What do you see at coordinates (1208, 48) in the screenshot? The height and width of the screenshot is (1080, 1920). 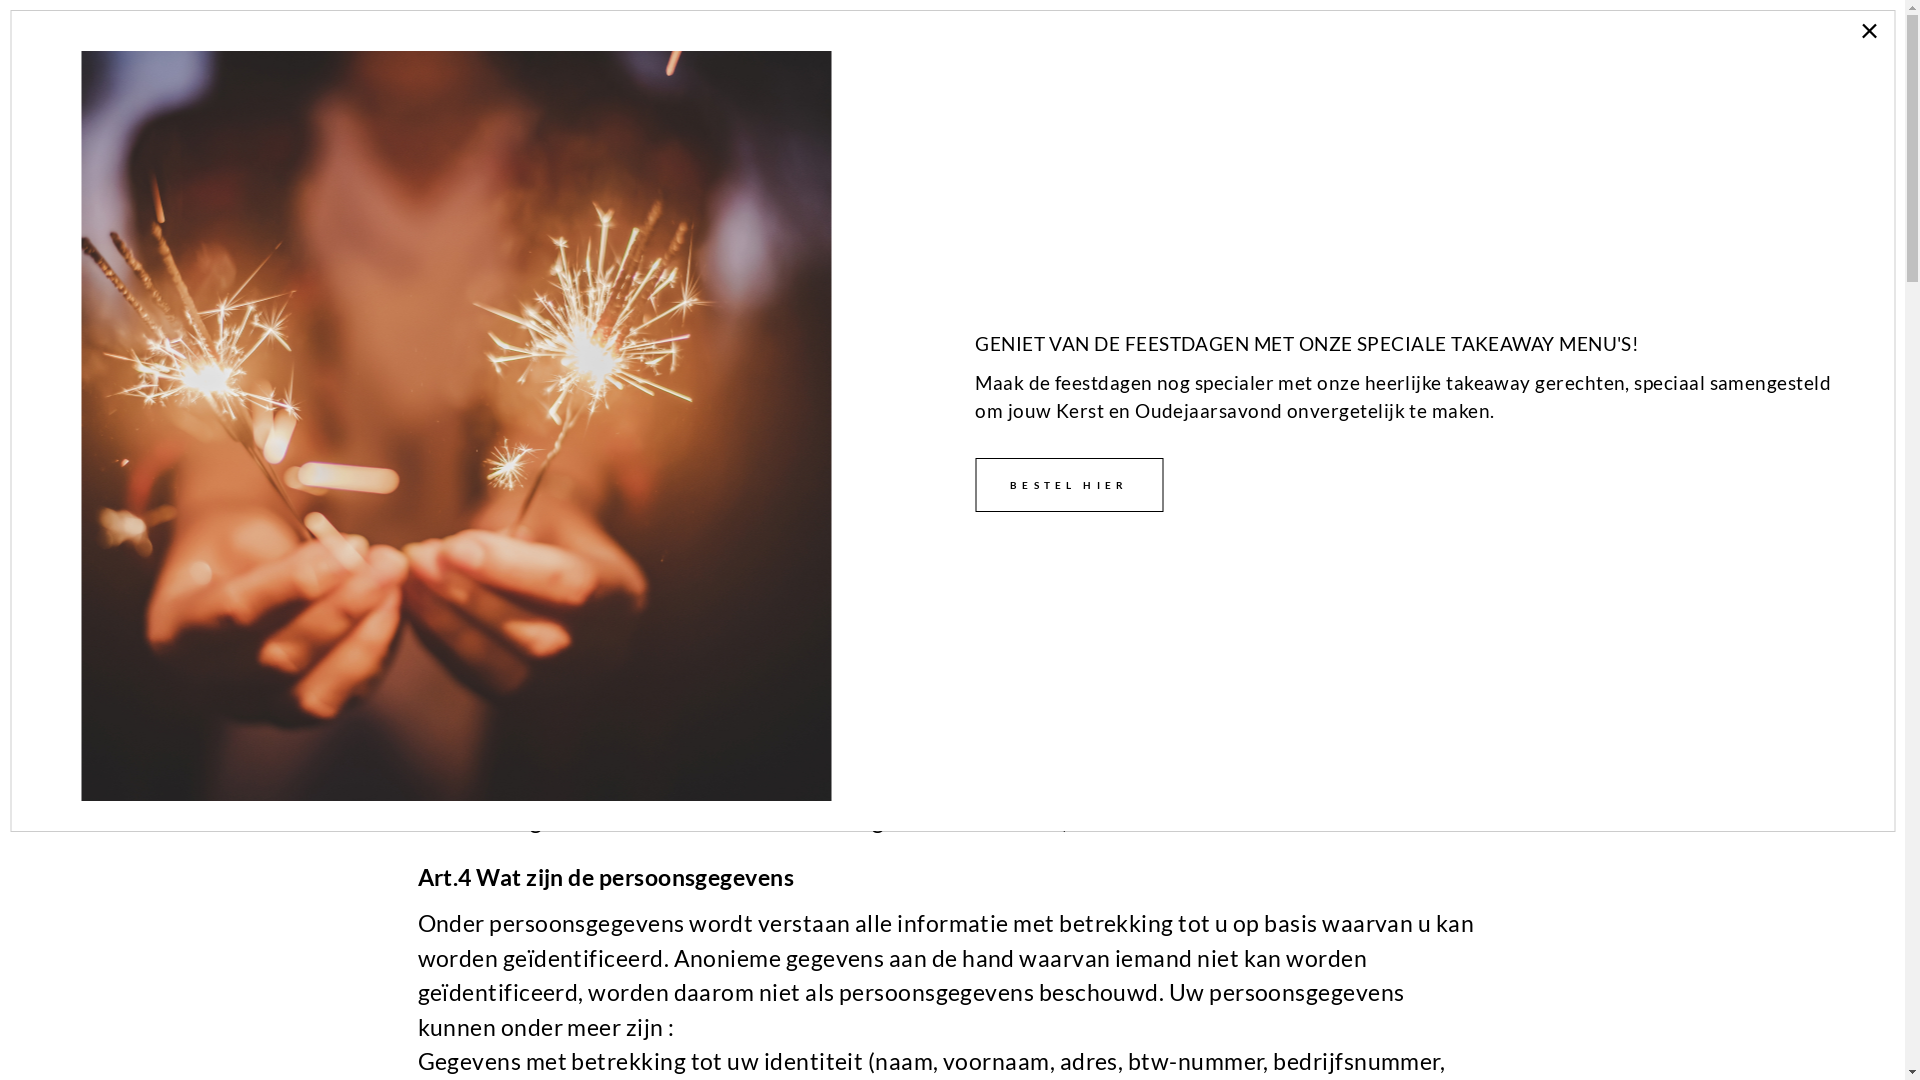 I see `KAART` at bounding box center [1208, 48].